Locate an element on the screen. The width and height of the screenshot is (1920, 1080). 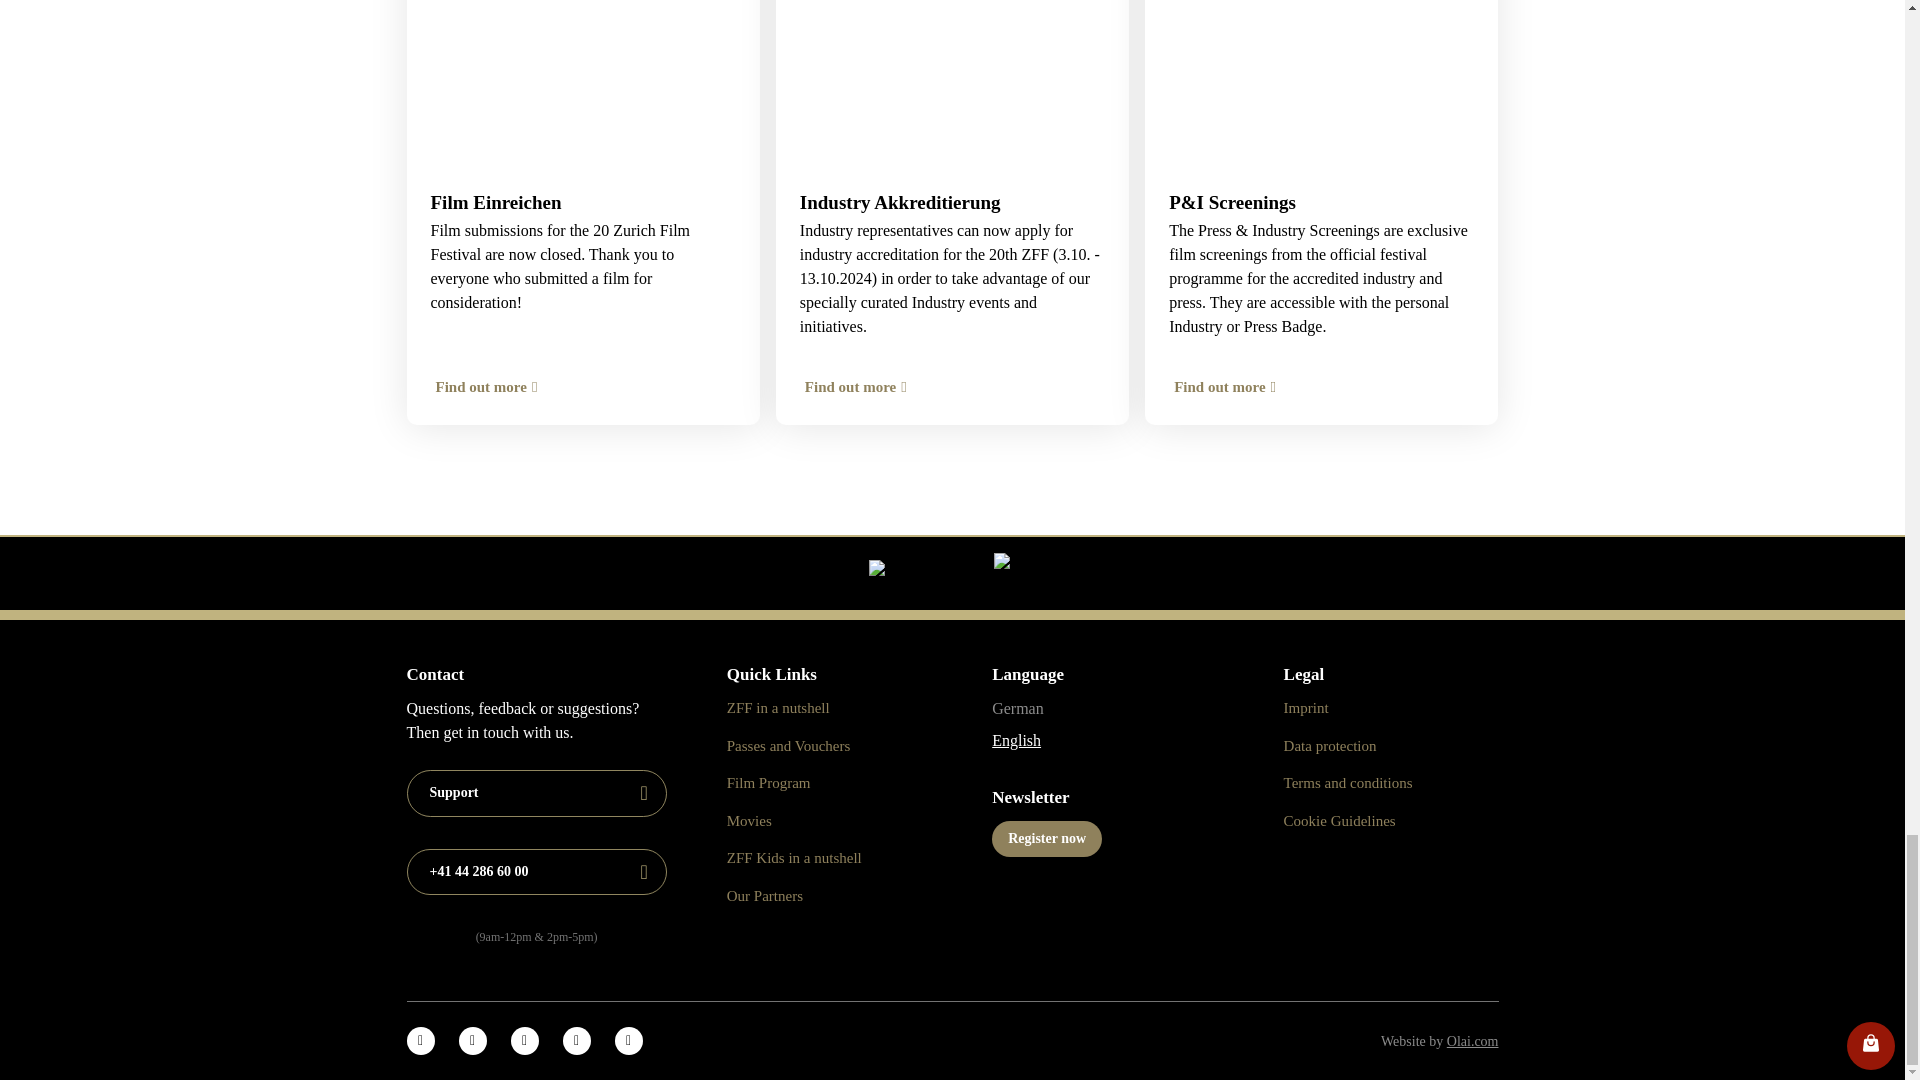
Twitter is located at coordinates (472, 1041).